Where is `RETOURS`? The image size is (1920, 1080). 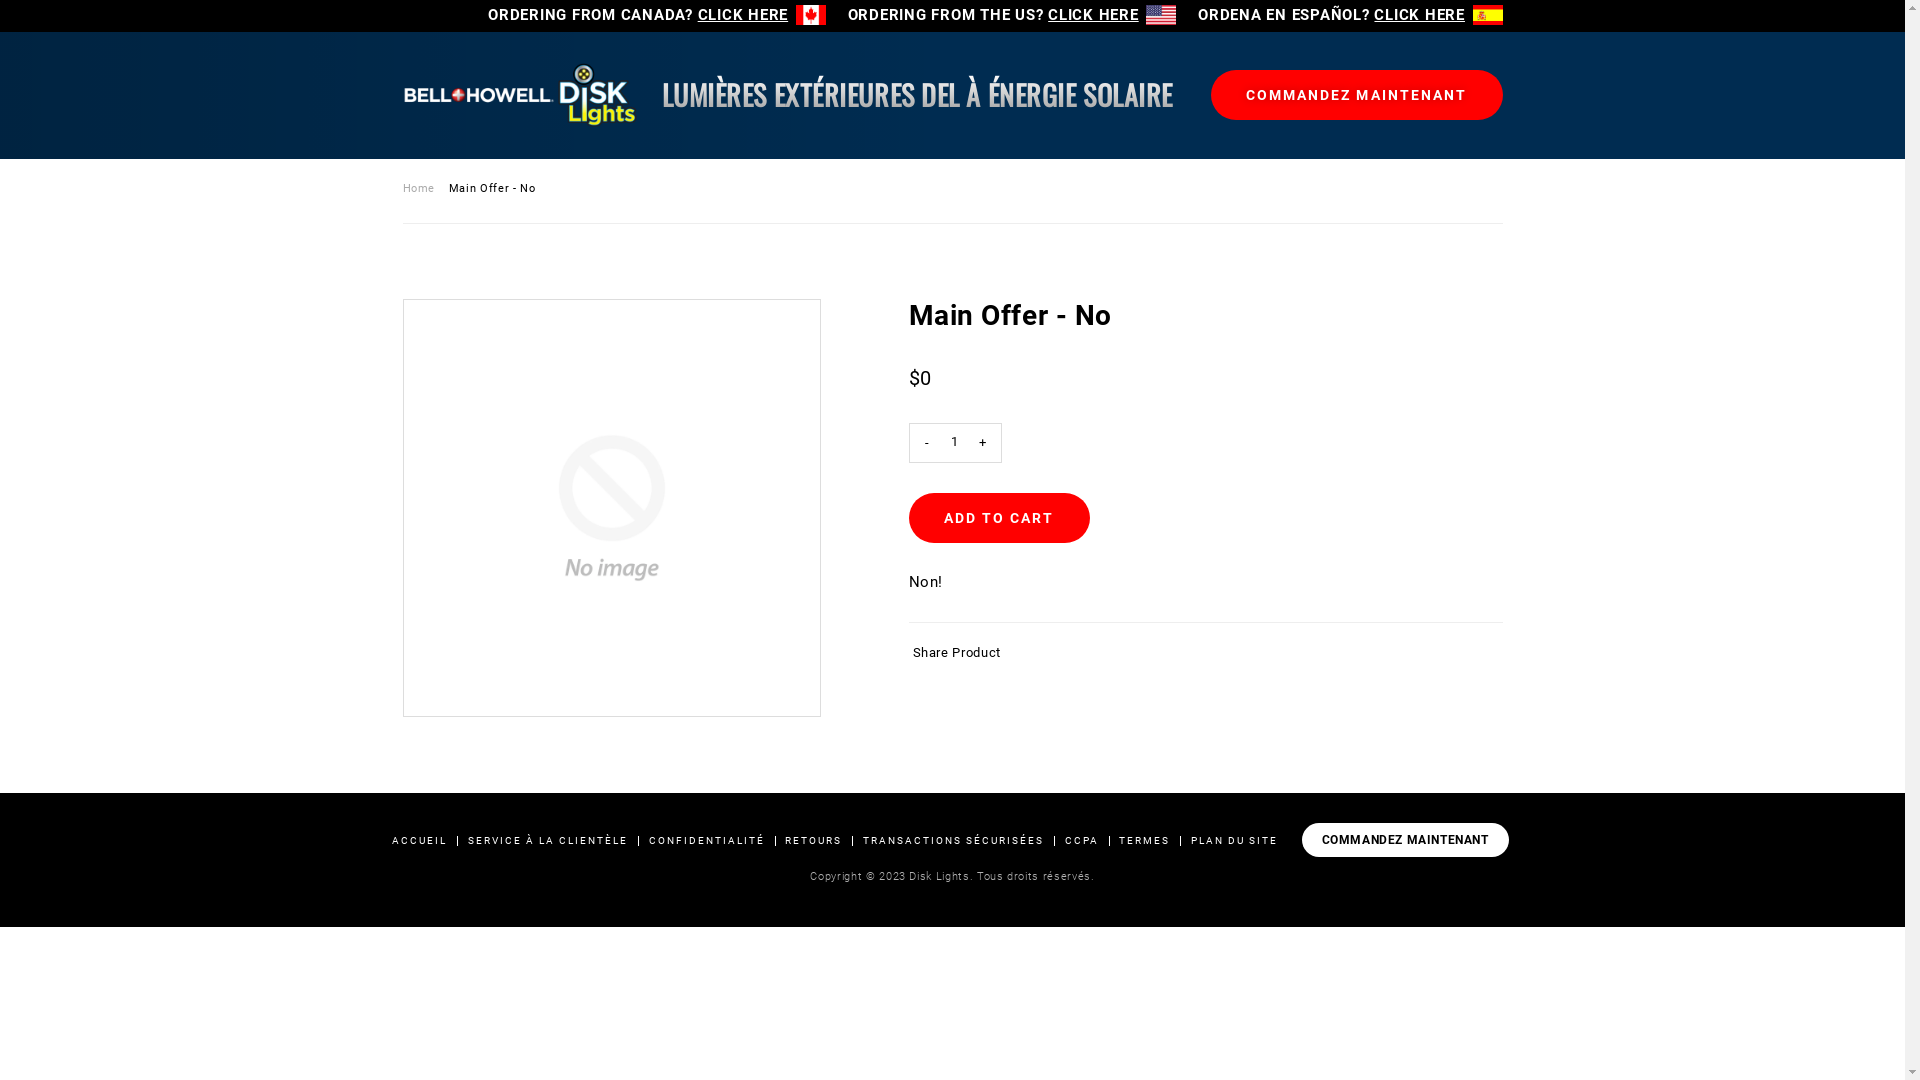 RETOURS is located at coordinates (814, 840).